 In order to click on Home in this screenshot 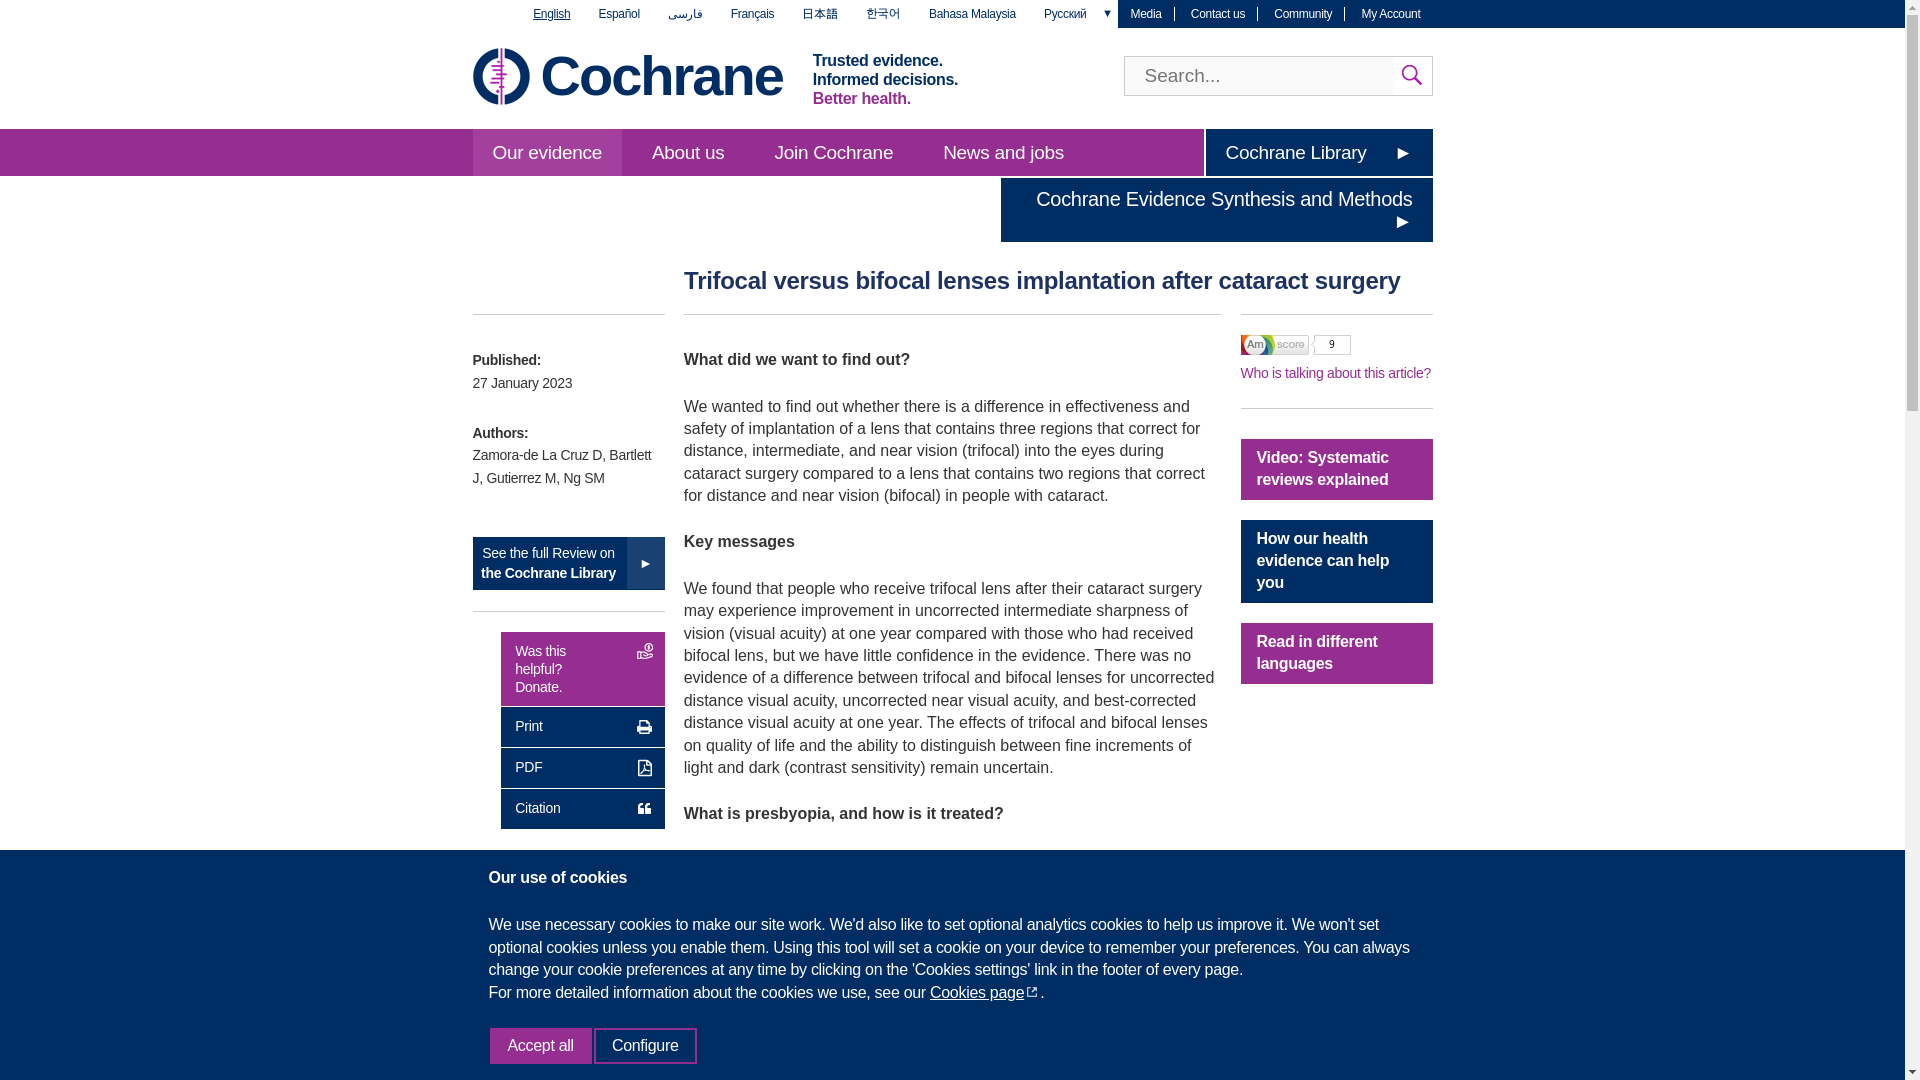, I will do `click(660, 75)`.